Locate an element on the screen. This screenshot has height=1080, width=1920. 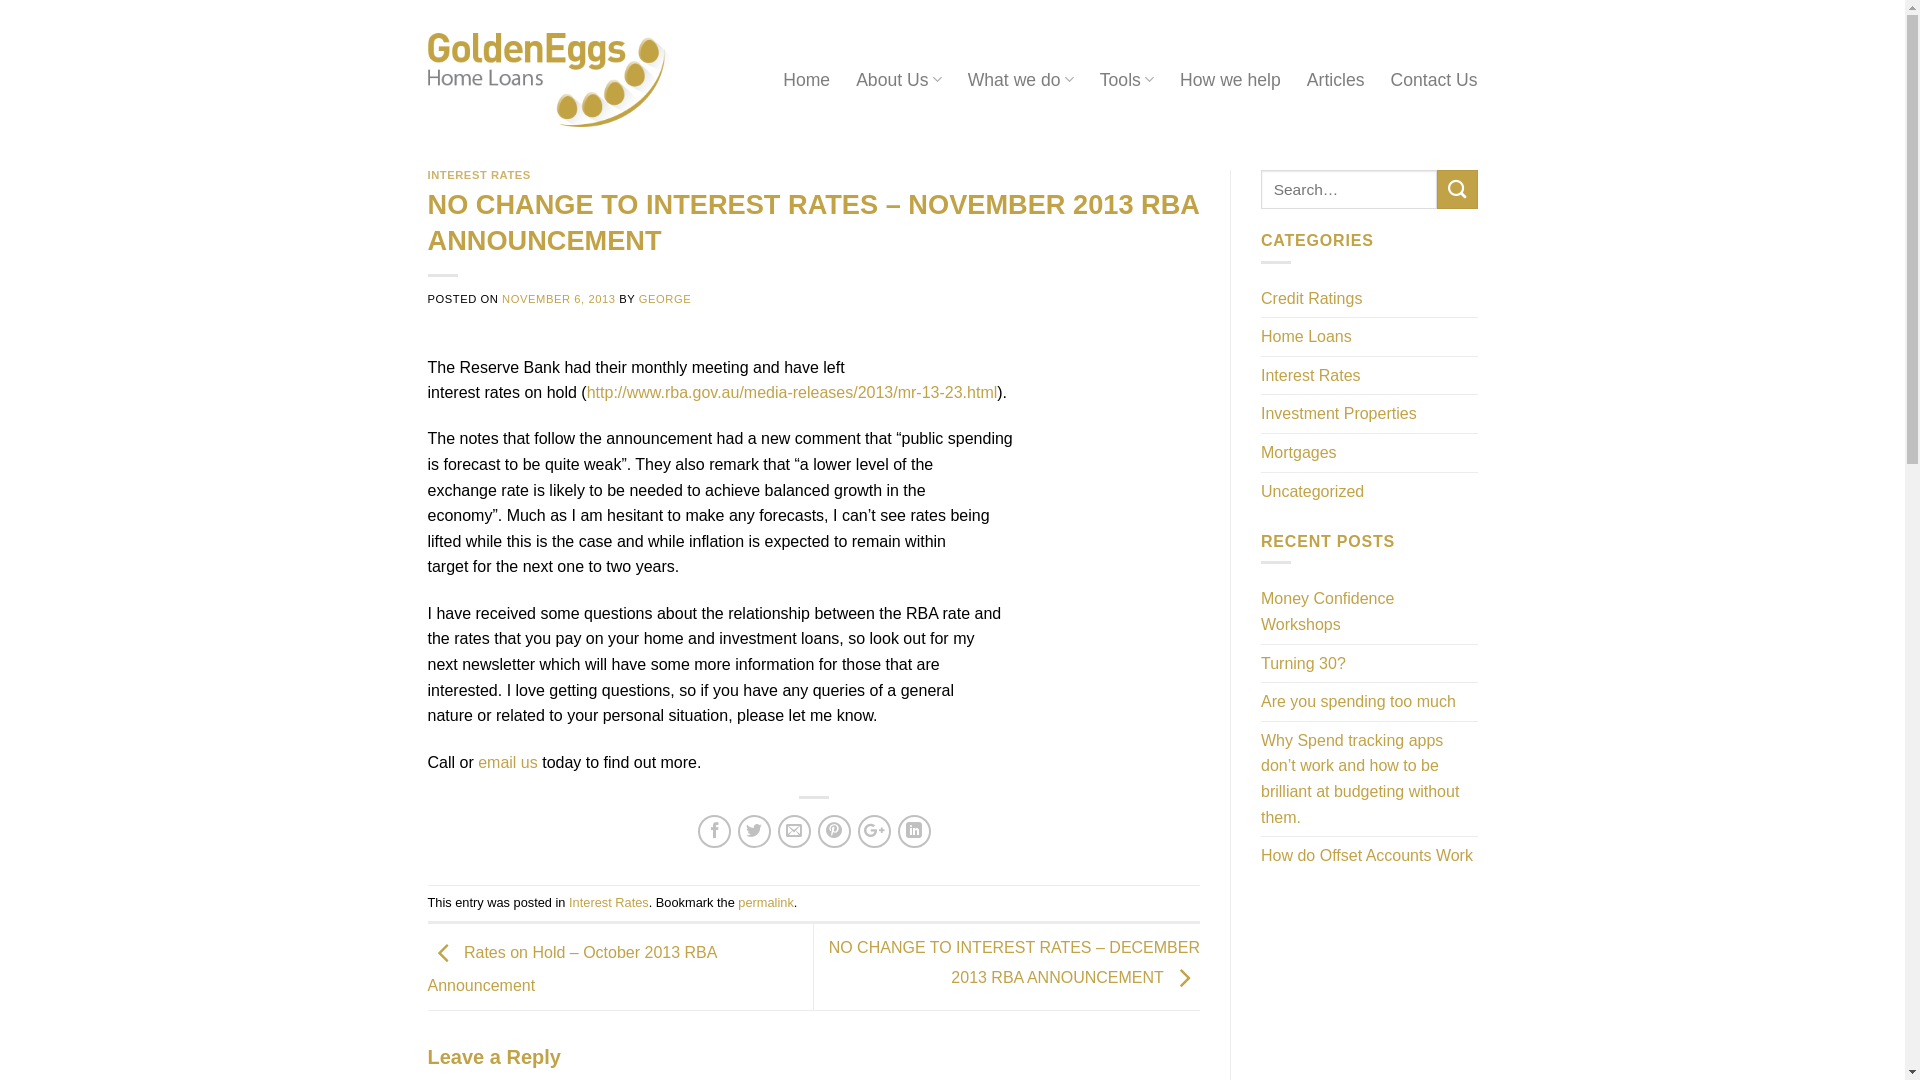
NOVEMBER 6, 2013 is located at coordinates (558, 299).